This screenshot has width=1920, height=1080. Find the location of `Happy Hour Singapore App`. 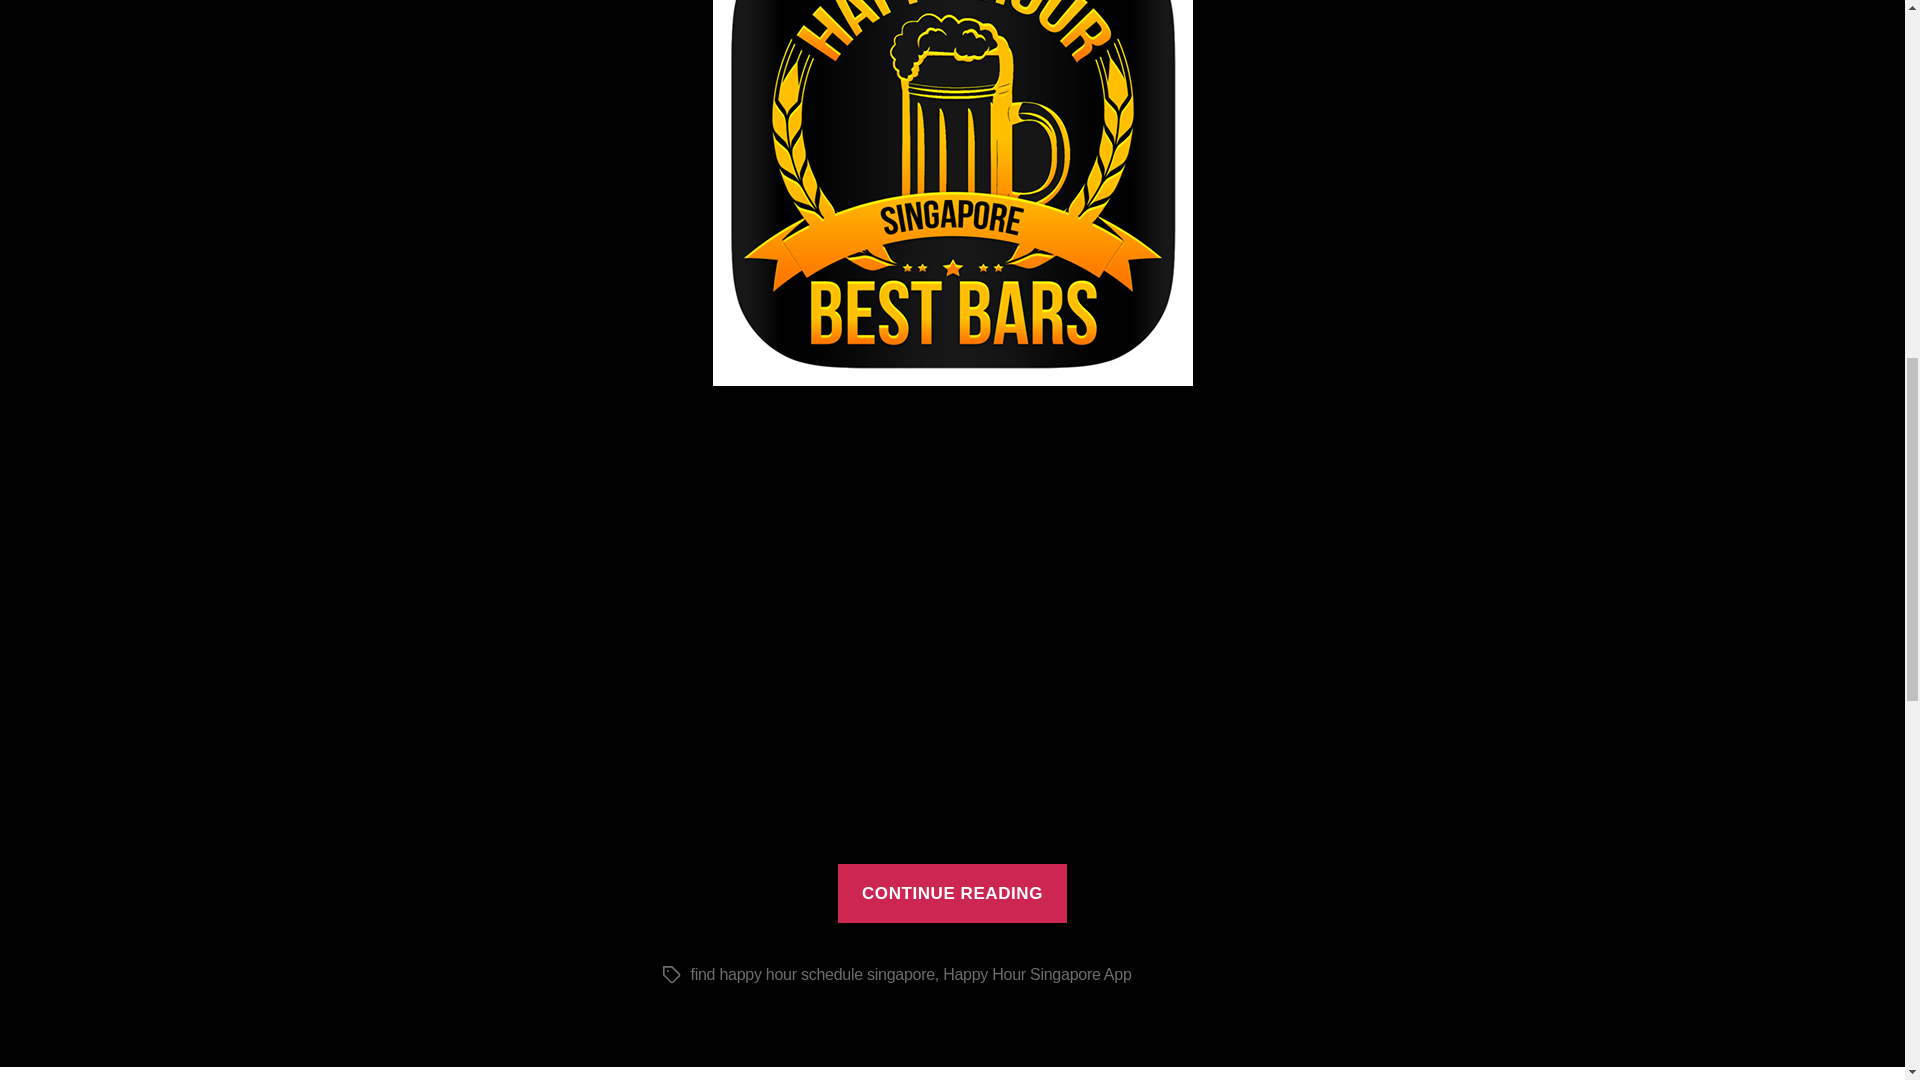

Happy Hour Singapore App is located at coordinates (1036, 974).